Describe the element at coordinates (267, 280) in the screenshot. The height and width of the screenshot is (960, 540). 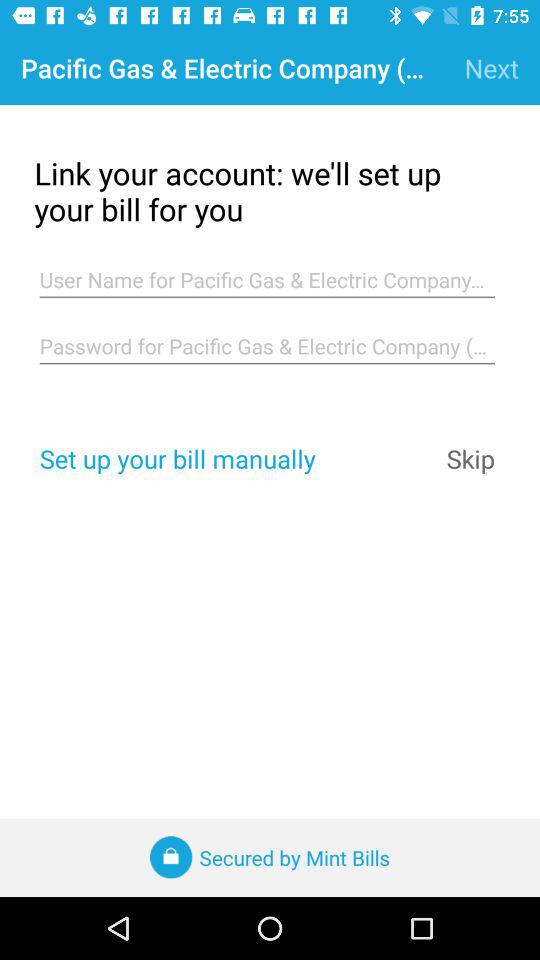
I see `select the item below the link your account` at that location.